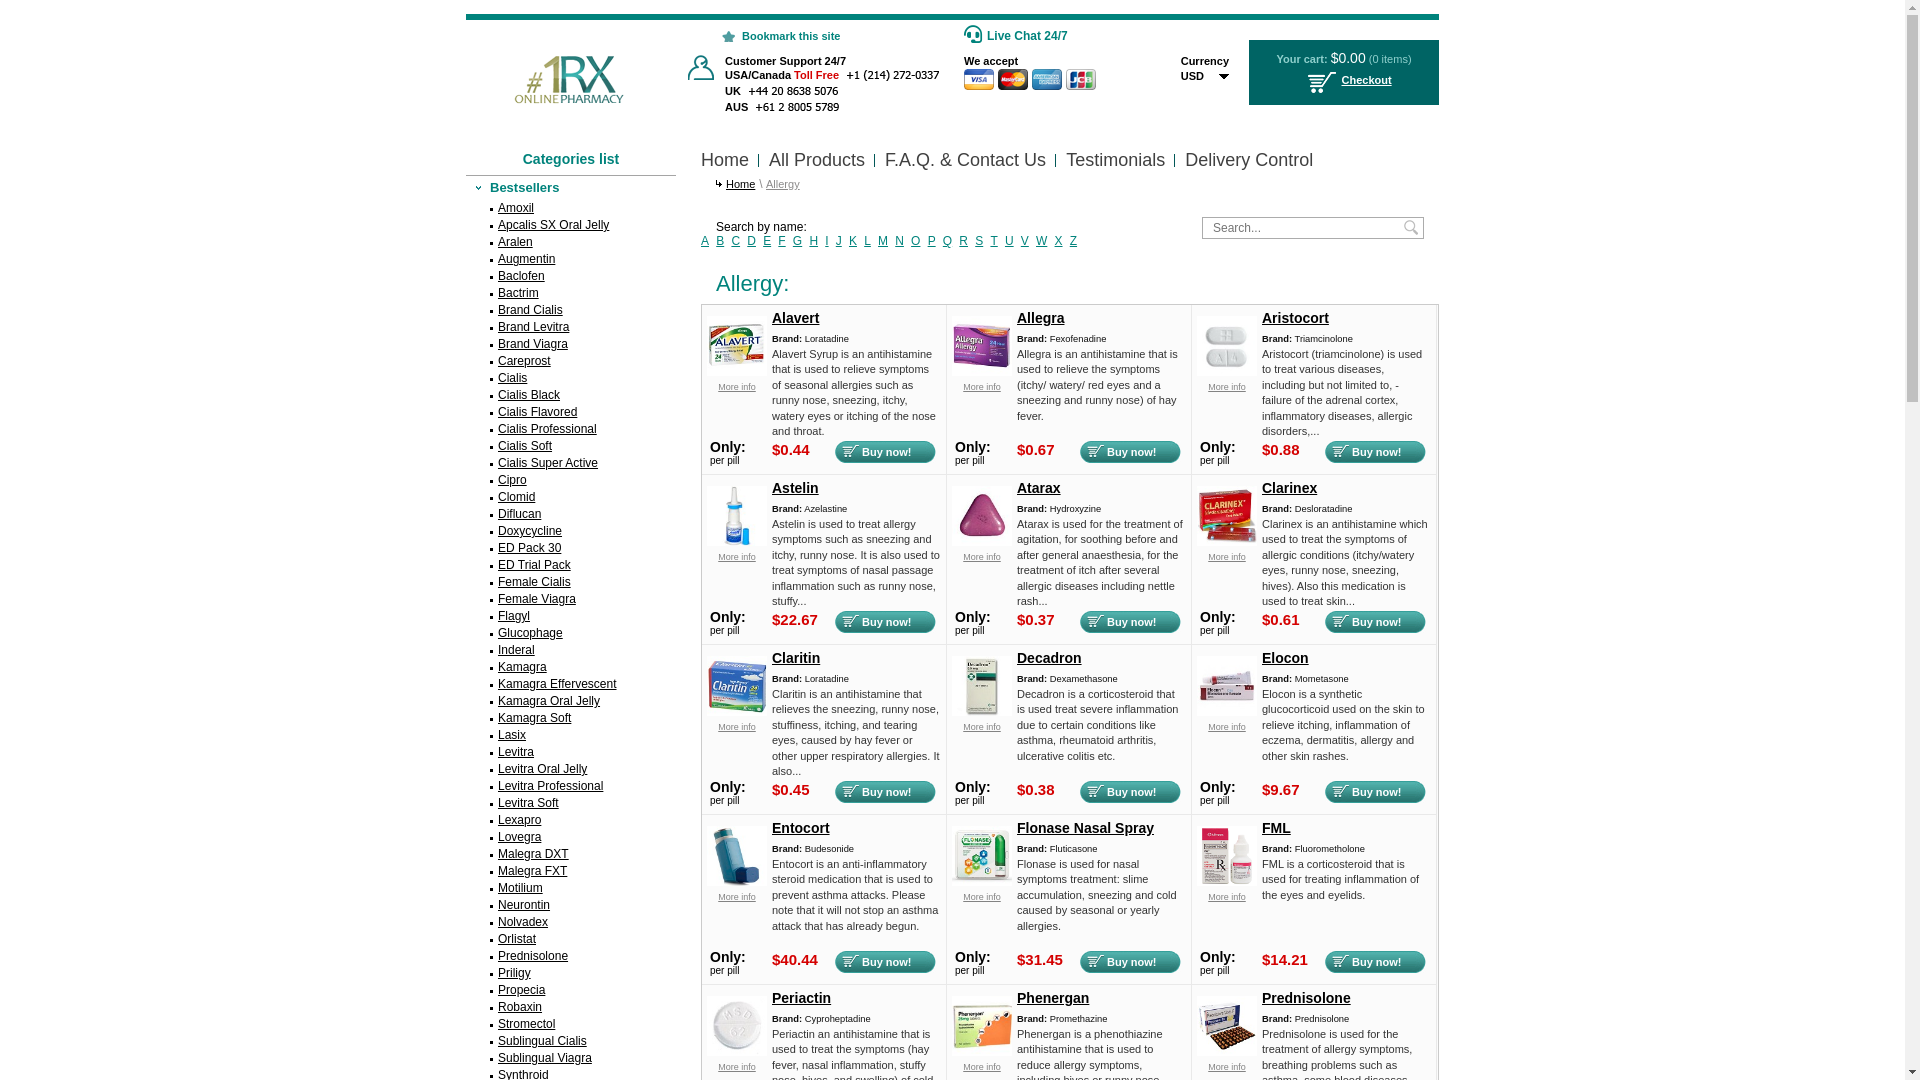  Describe the element at coordinates (1059, 241) in the screenshot. I see `X` at that location.